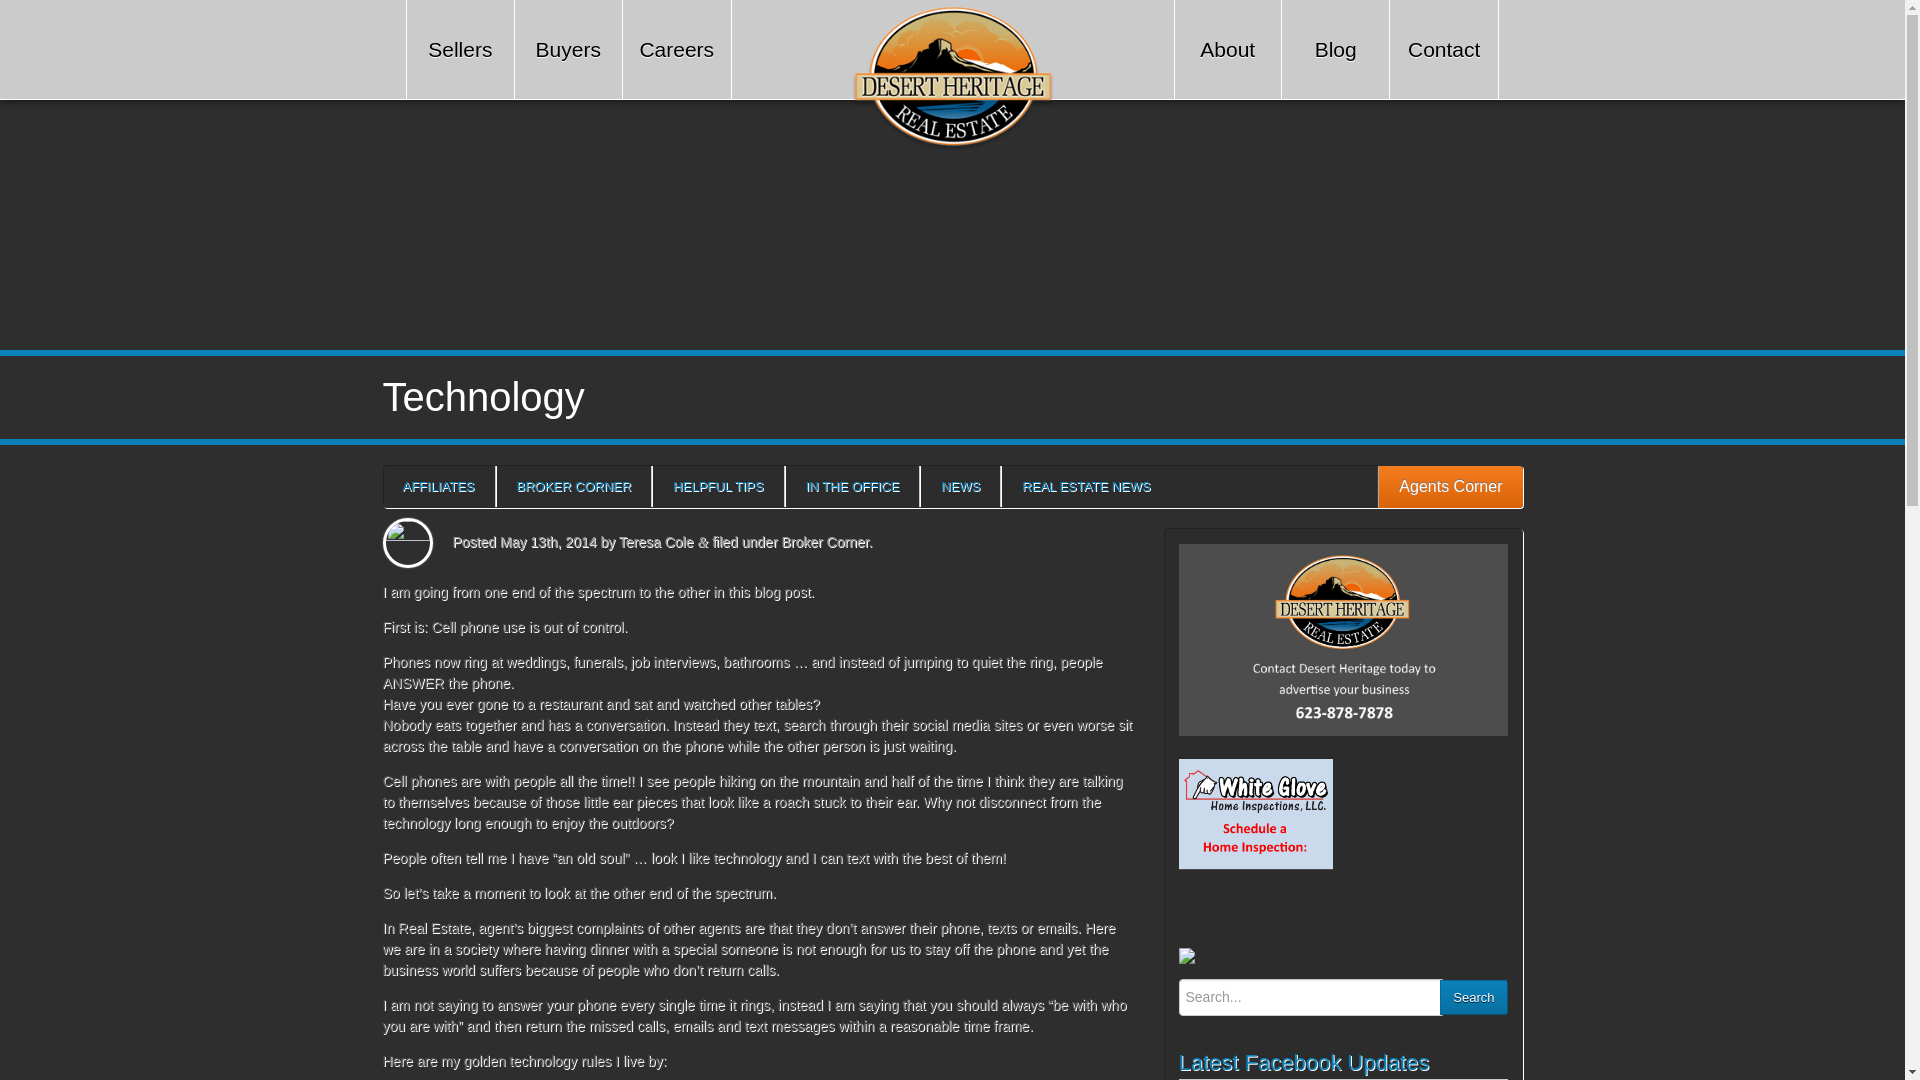 This screenshot has width=1920, height=1080. I want to click on Sellers, so click(460, 50).